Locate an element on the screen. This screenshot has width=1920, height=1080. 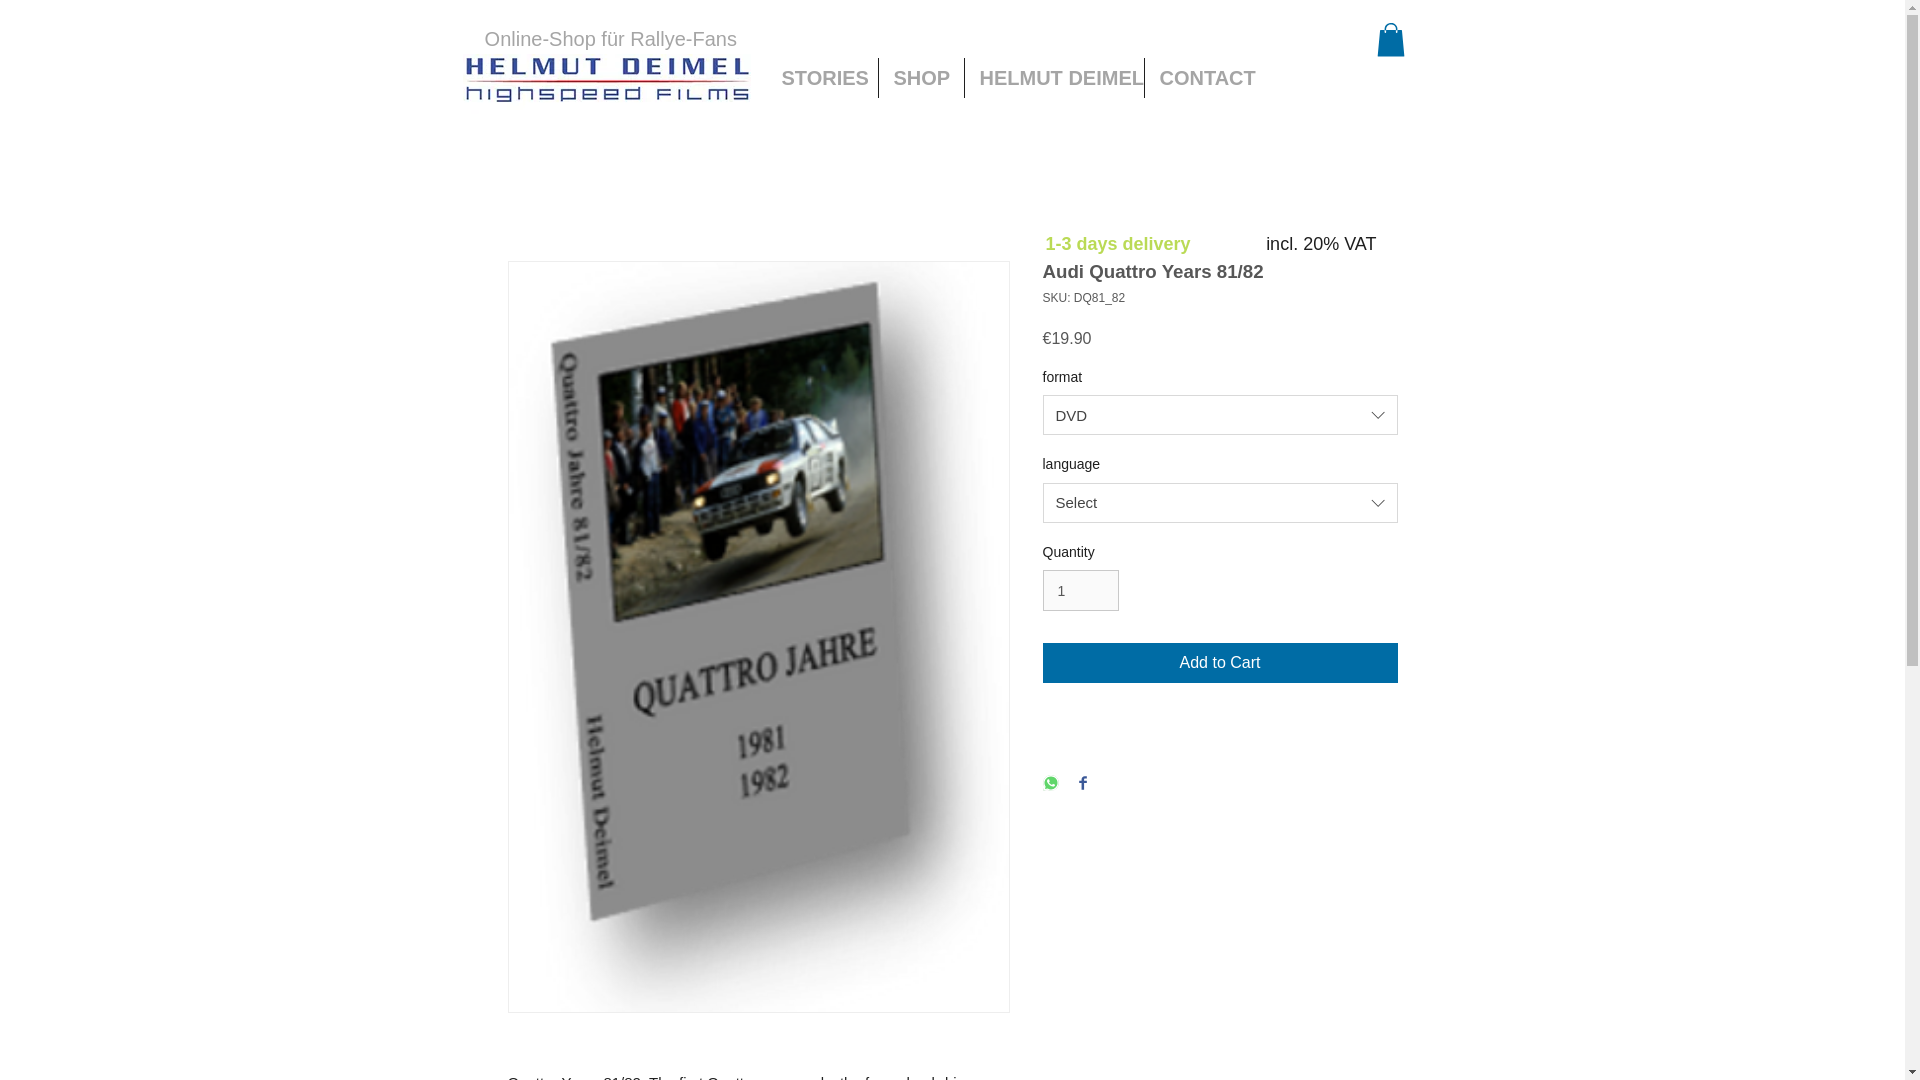
HELMUT DEIMEL is located at coordinates (1054, 78).